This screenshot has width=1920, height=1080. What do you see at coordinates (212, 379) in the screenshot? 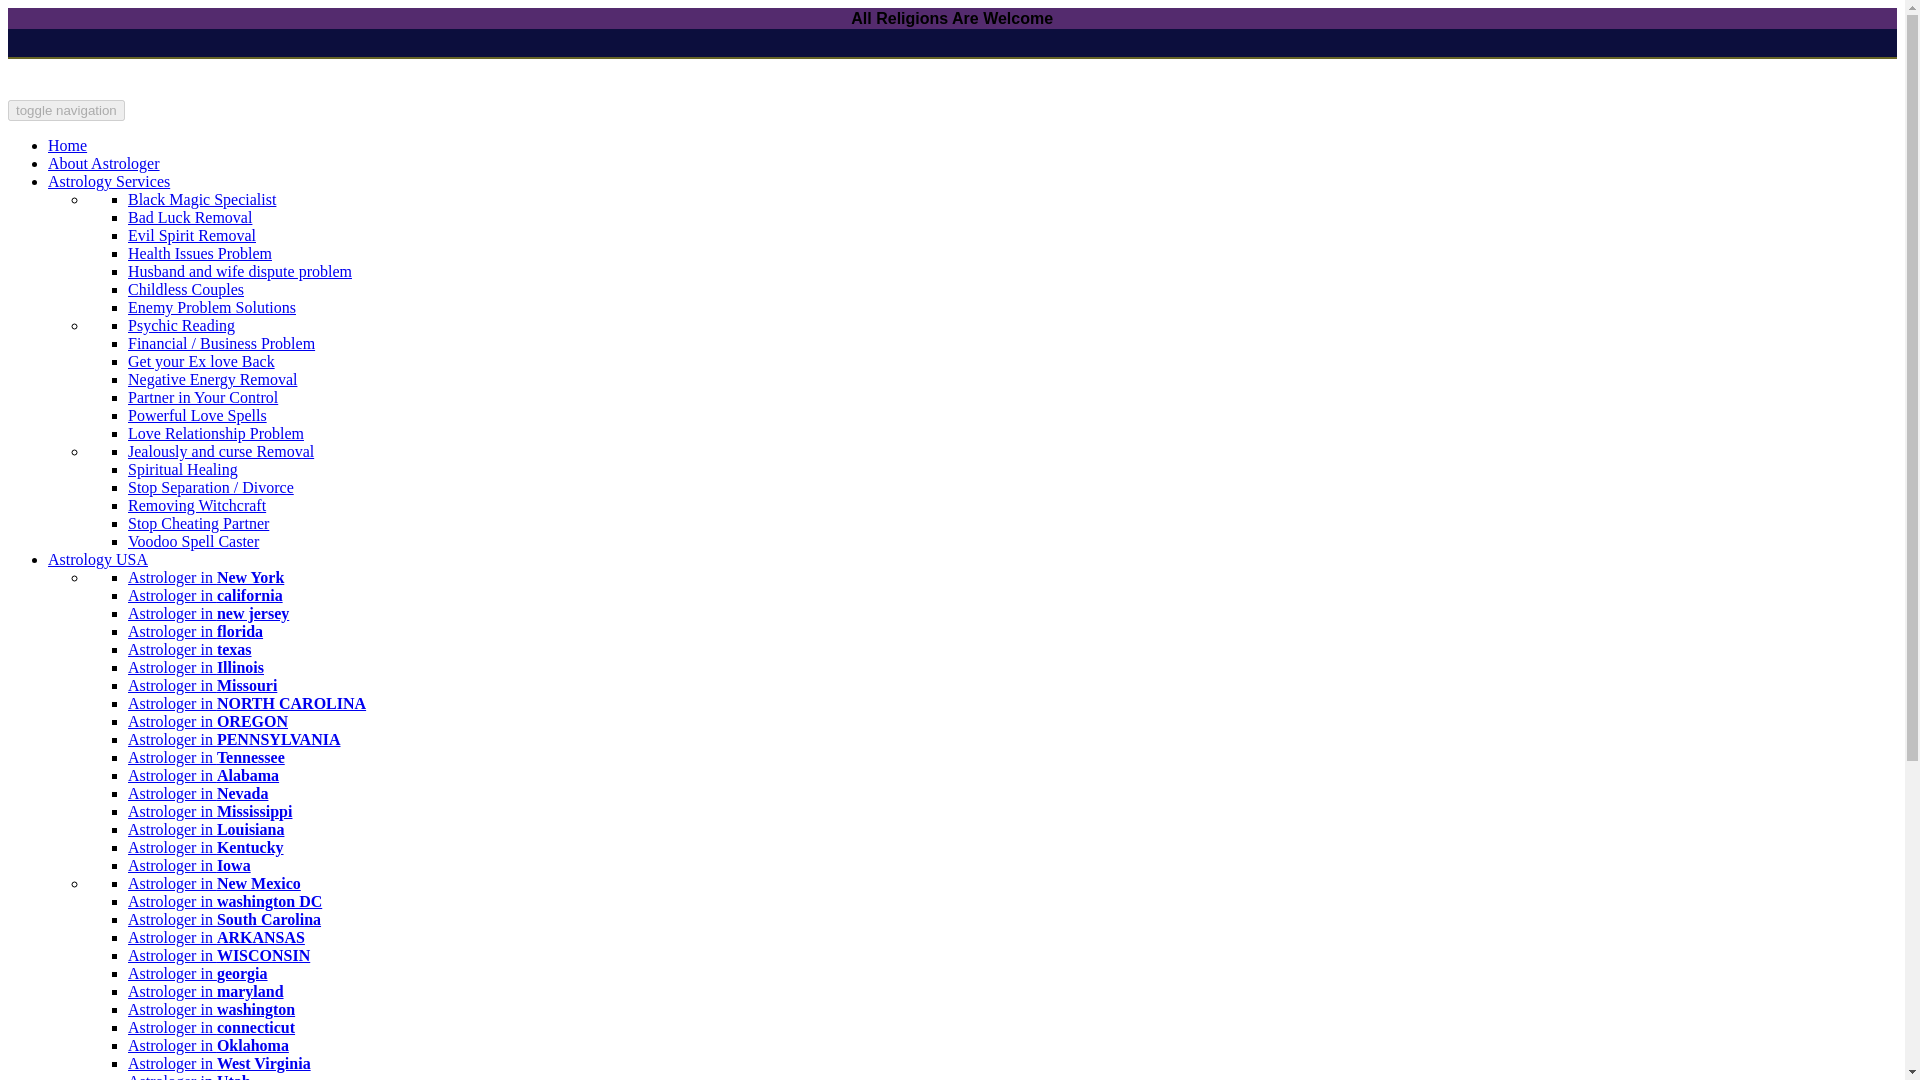
I see `Negative Energy Removal` at bounding box center [212, 379].